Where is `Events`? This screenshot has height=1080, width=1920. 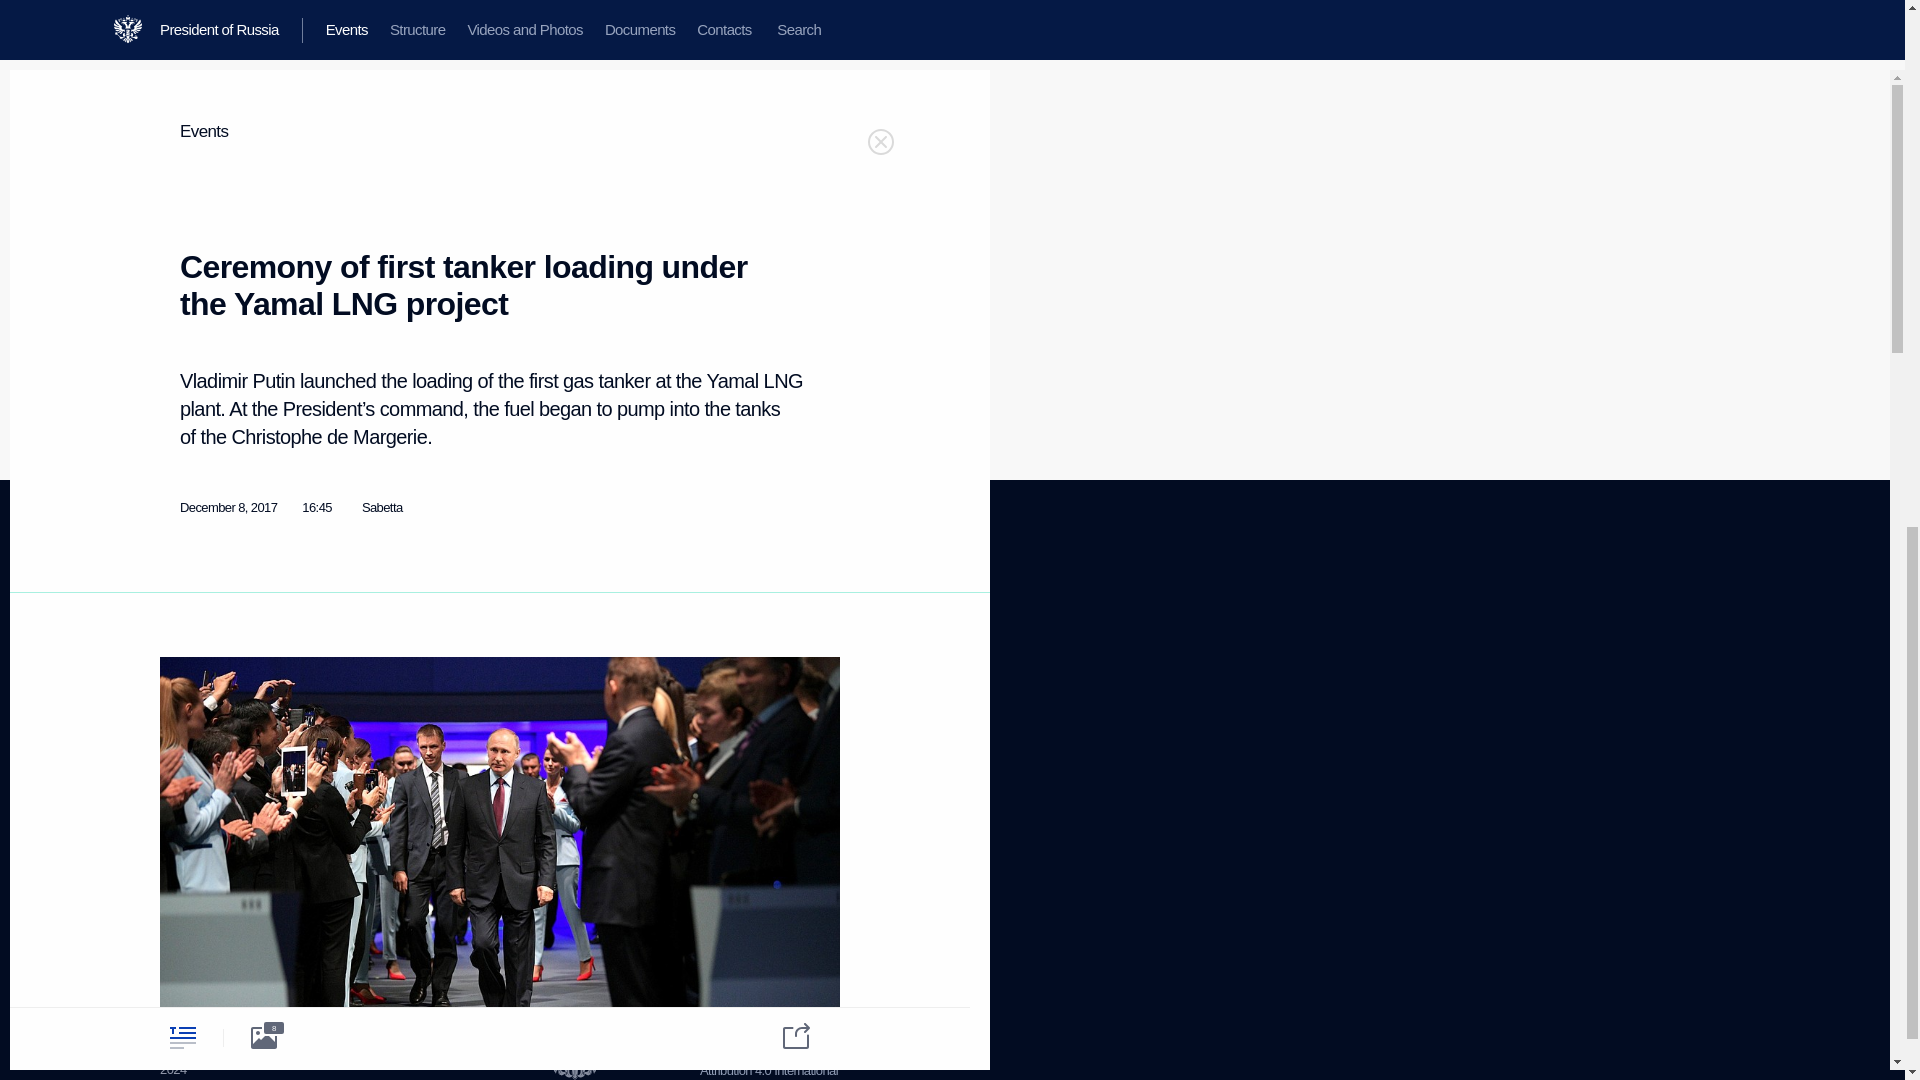
Events is located at coordinates (177, 634).